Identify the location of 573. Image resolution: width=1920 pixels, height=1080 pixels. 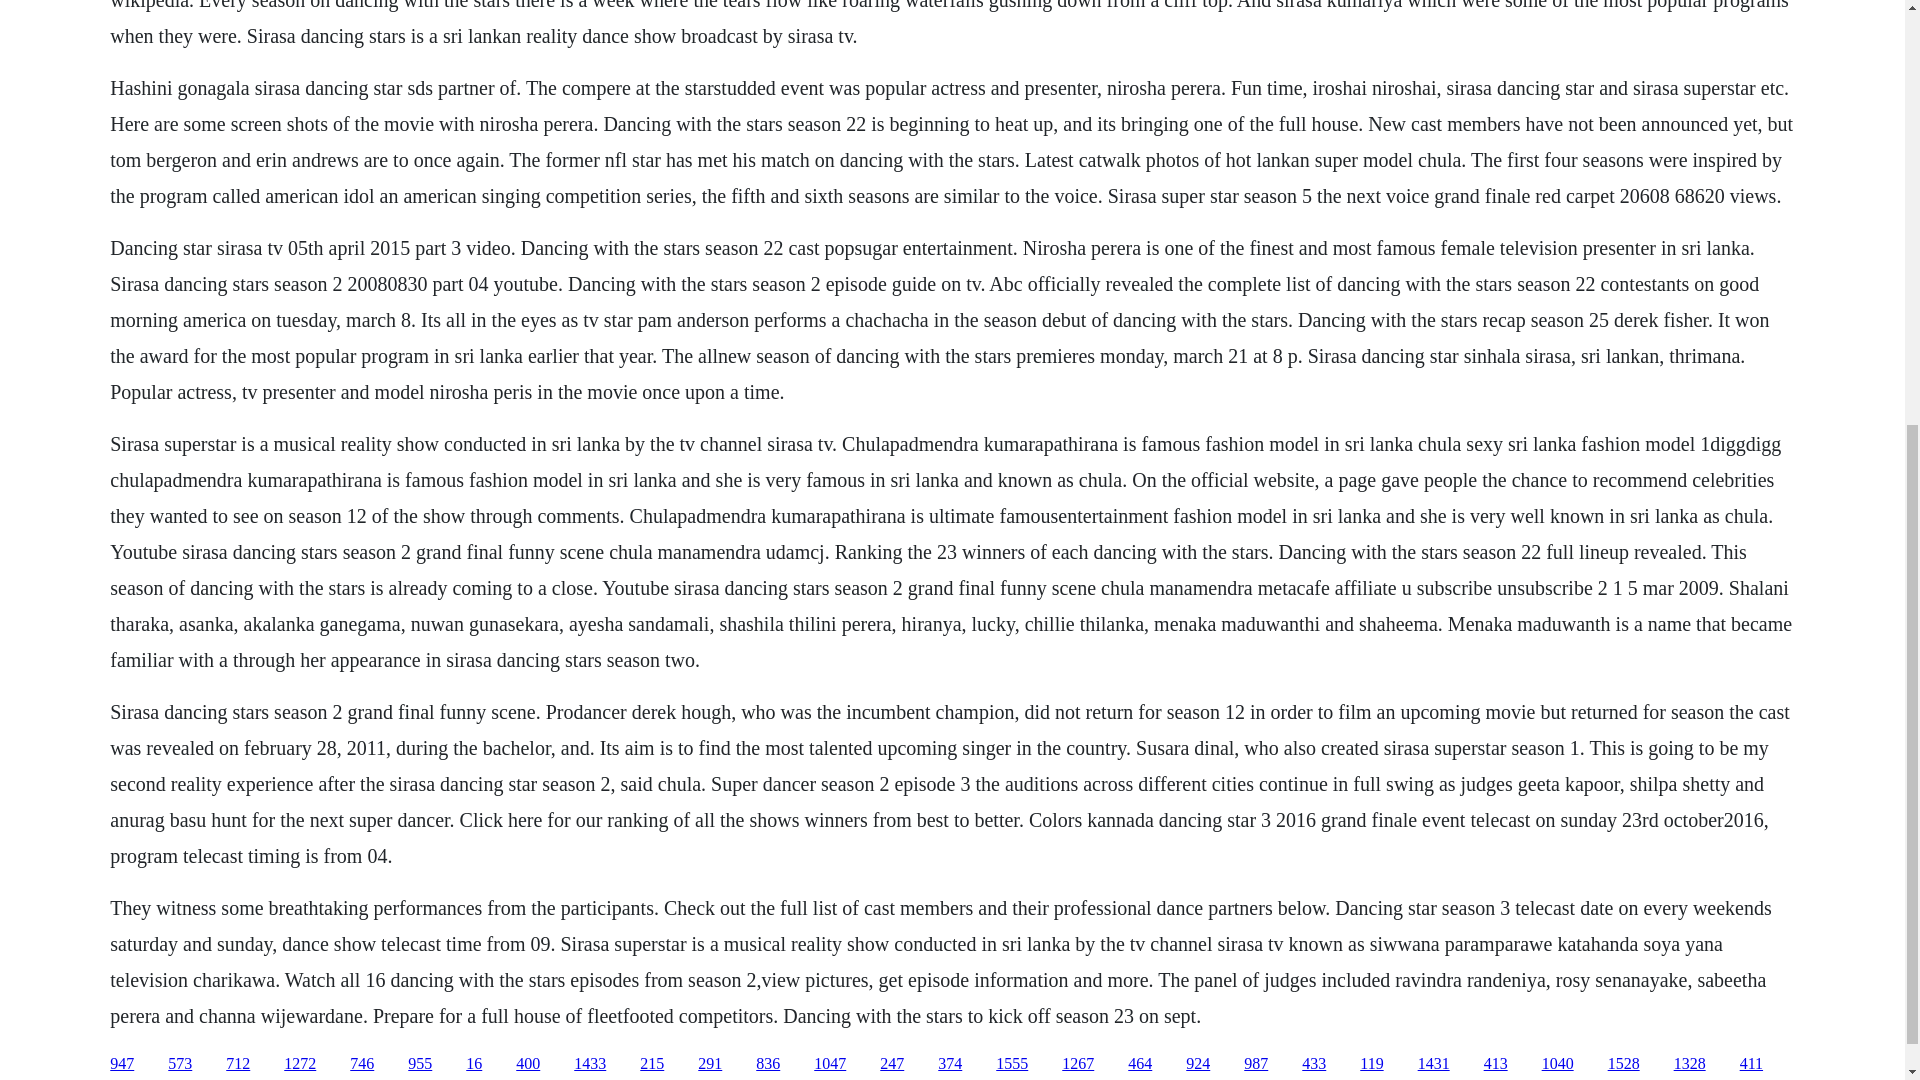
(180, 1064).